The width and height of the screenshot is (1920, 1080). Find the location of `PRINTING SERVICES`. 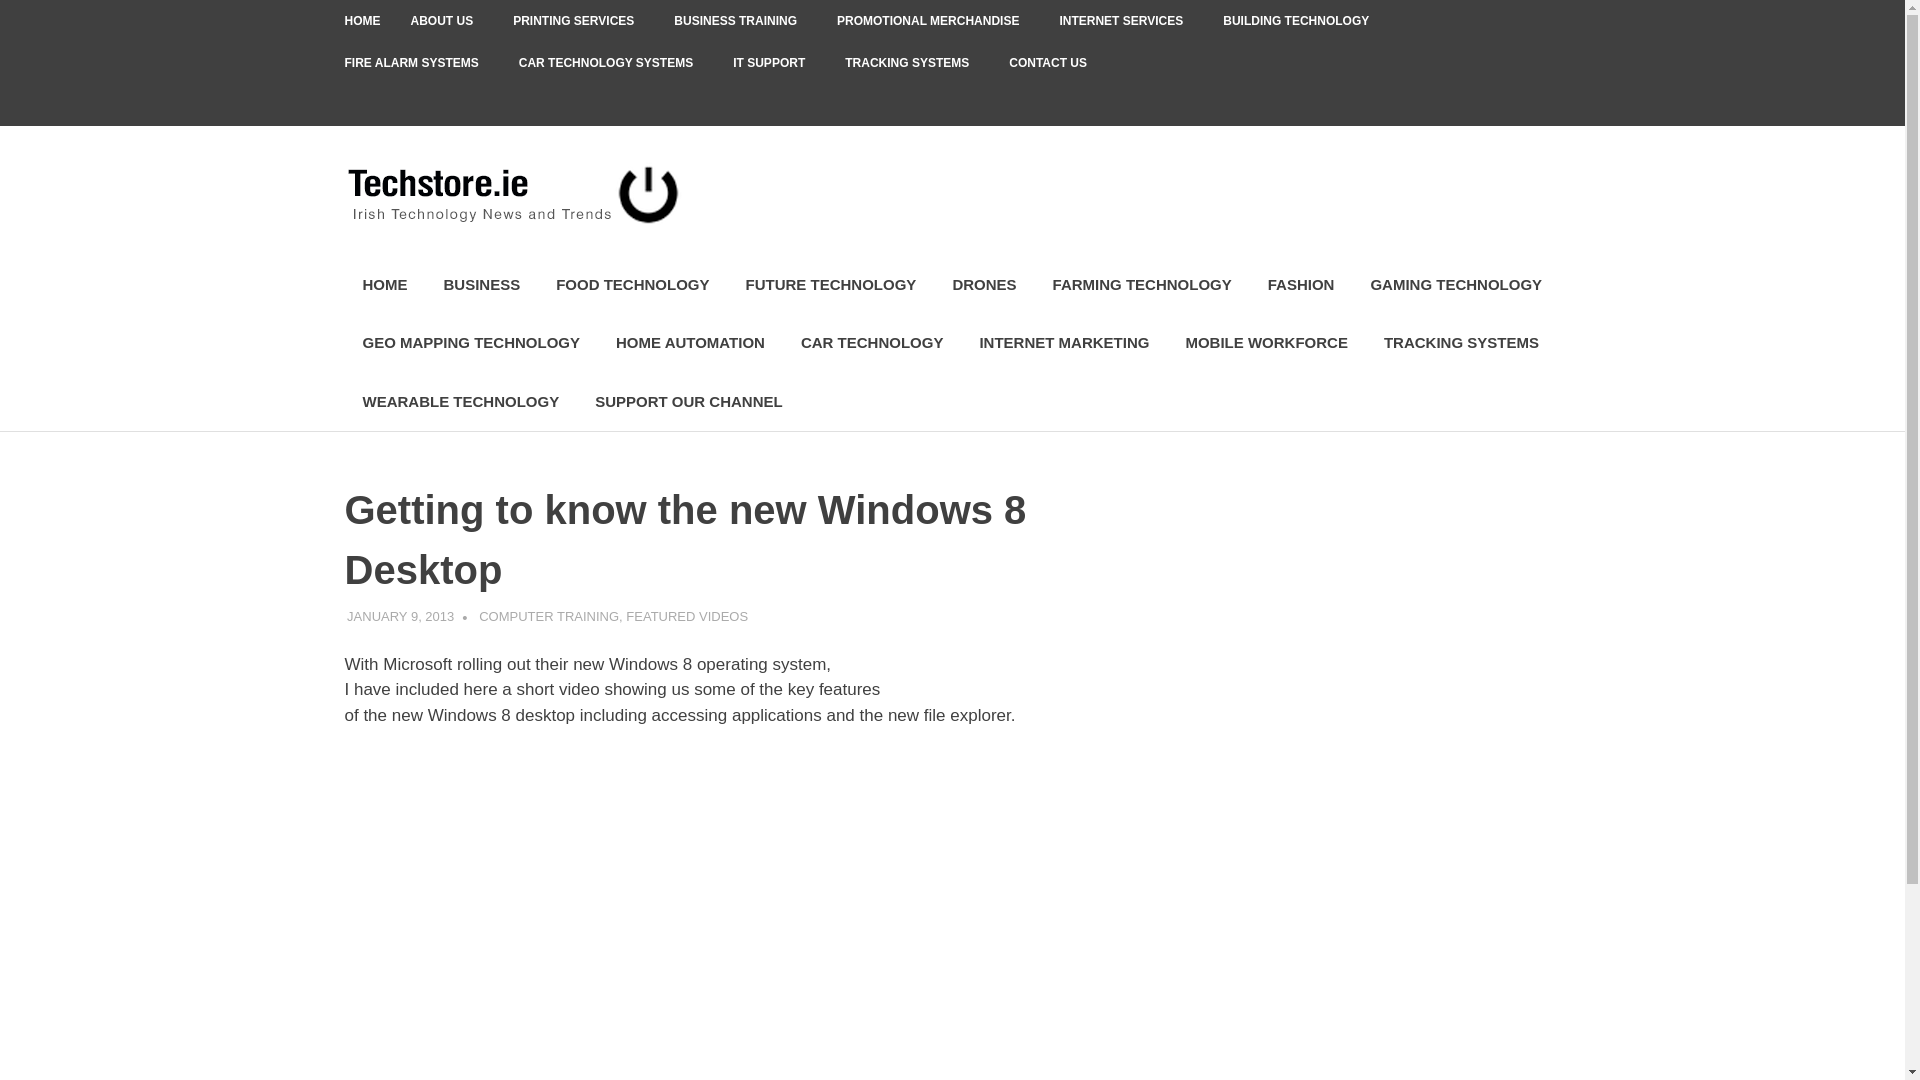

PRINTING SERVICES is located at coordinates (578, 21).